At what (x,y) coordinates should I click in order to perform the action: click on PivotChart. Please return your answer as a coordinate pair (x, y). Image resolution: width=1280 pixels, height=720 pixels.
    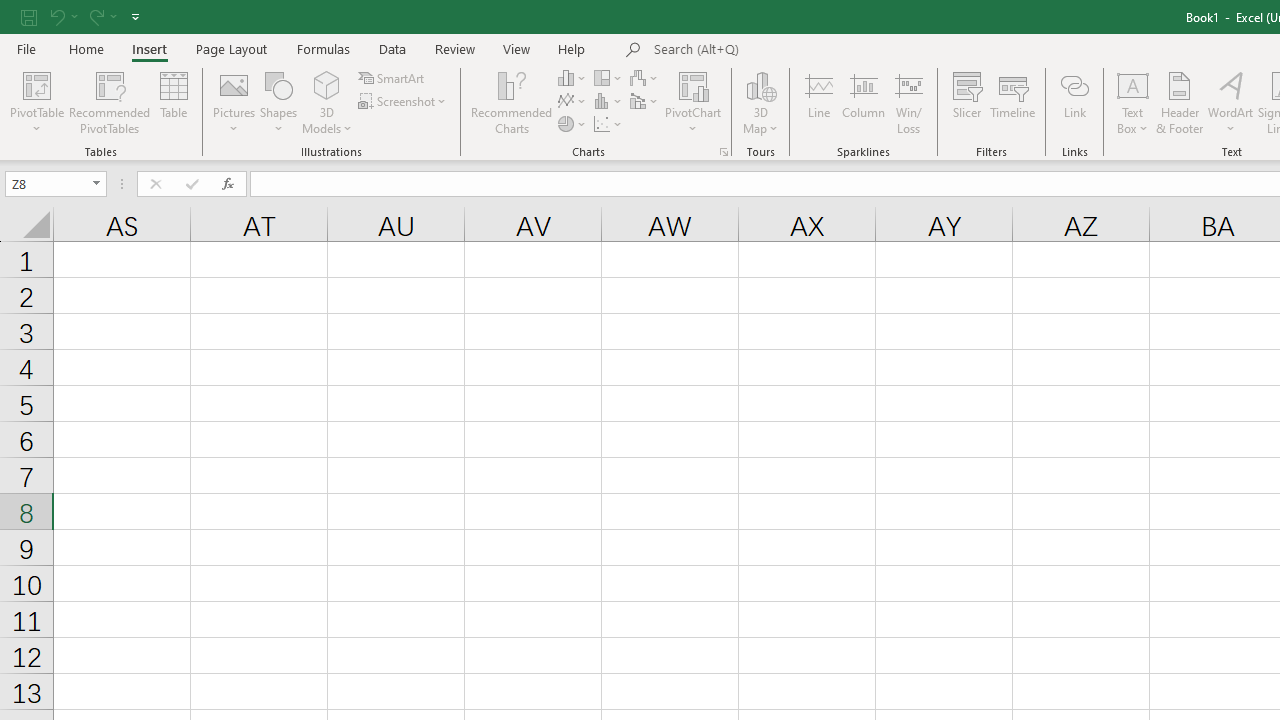
    Looking at the image, I should click on (694, 84).